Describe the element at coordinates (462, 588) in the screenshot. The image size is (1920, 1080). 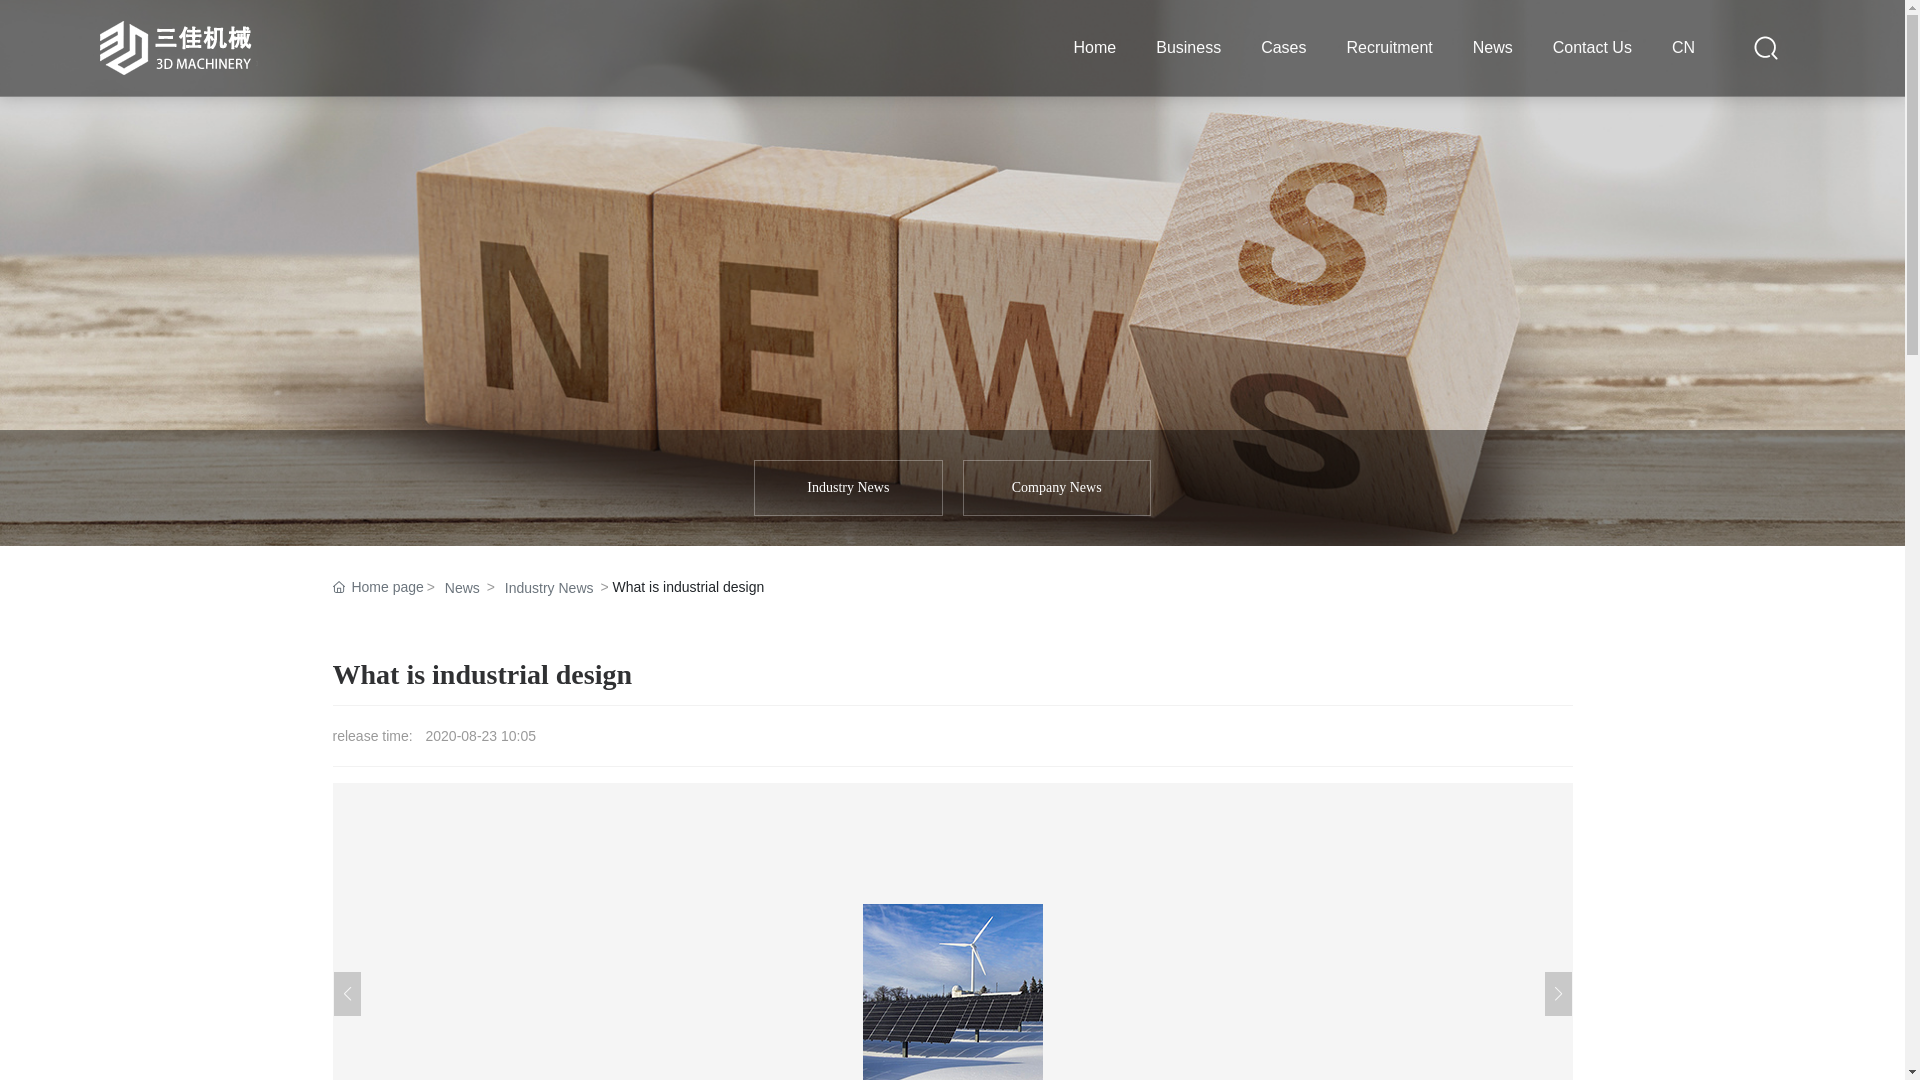
I see `News` at that location.